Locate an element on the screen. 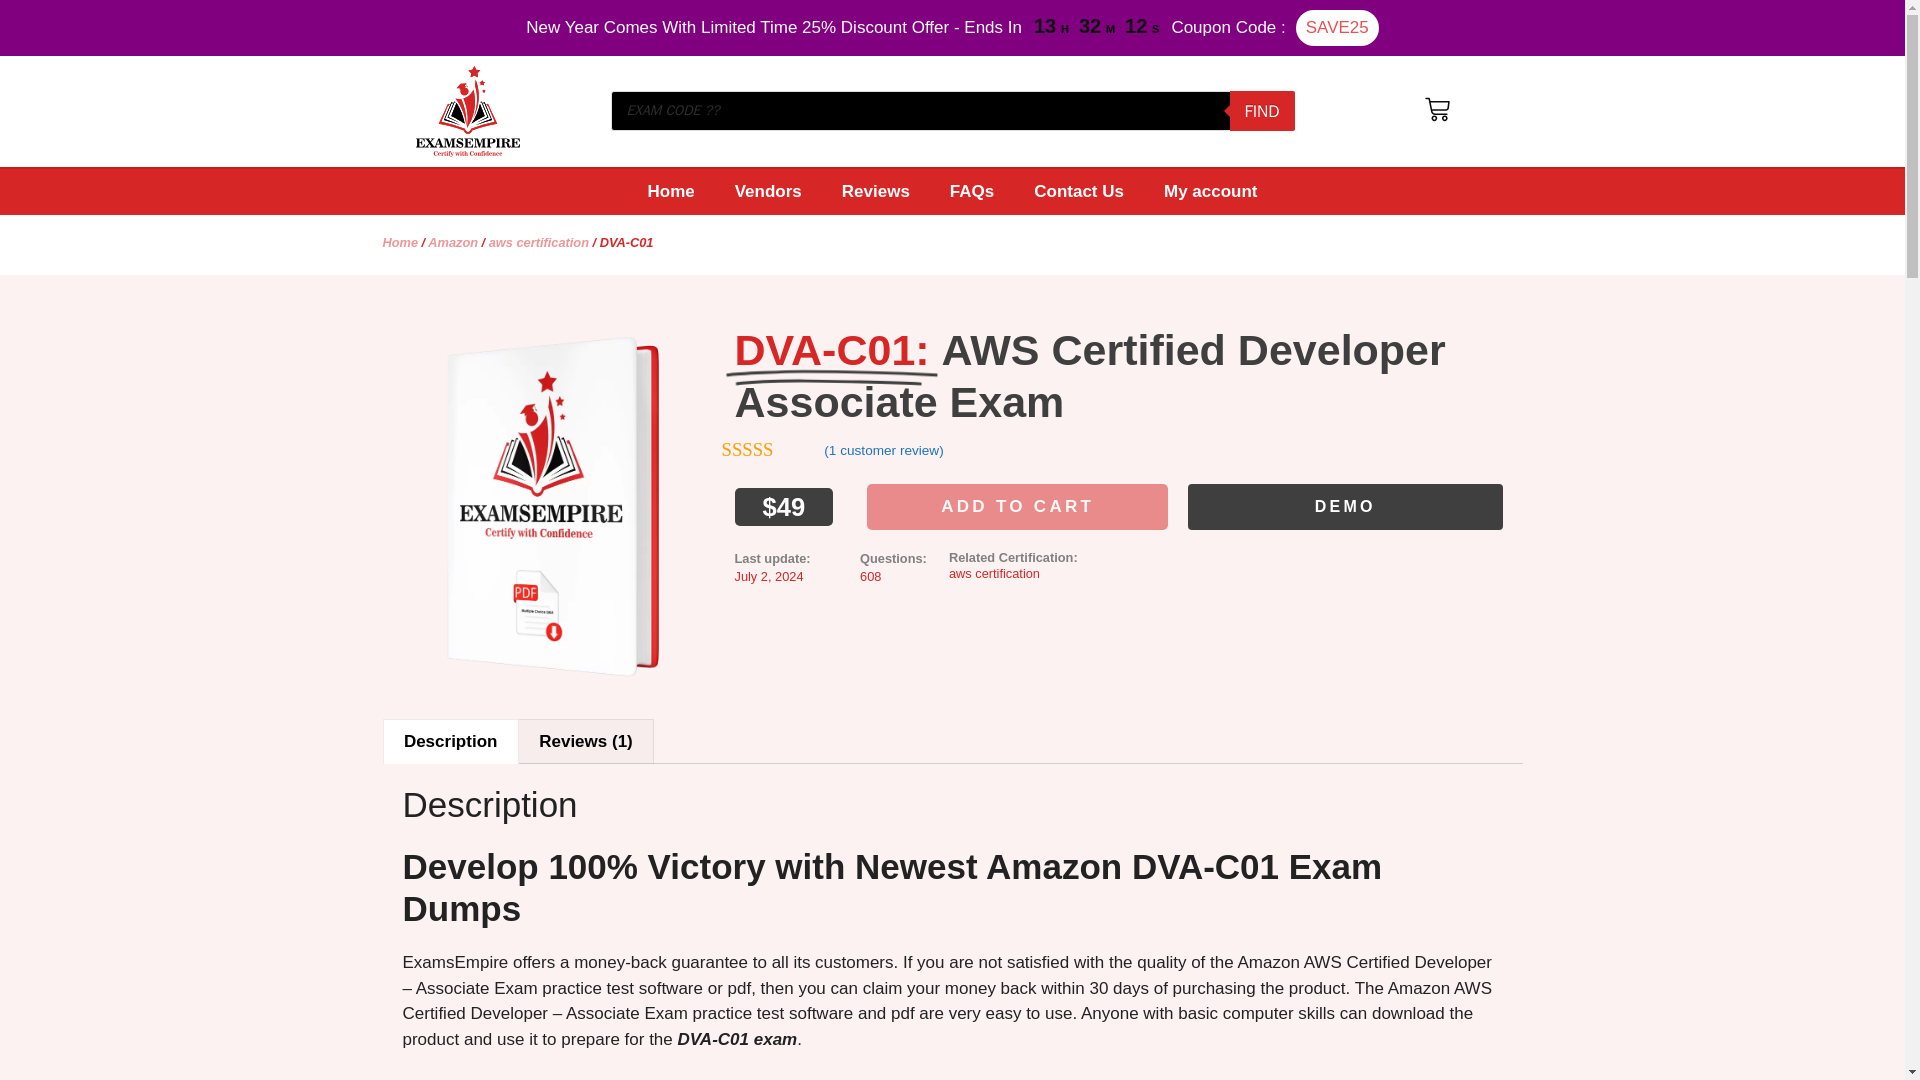  Reviews is located at coordinates (875, 191).